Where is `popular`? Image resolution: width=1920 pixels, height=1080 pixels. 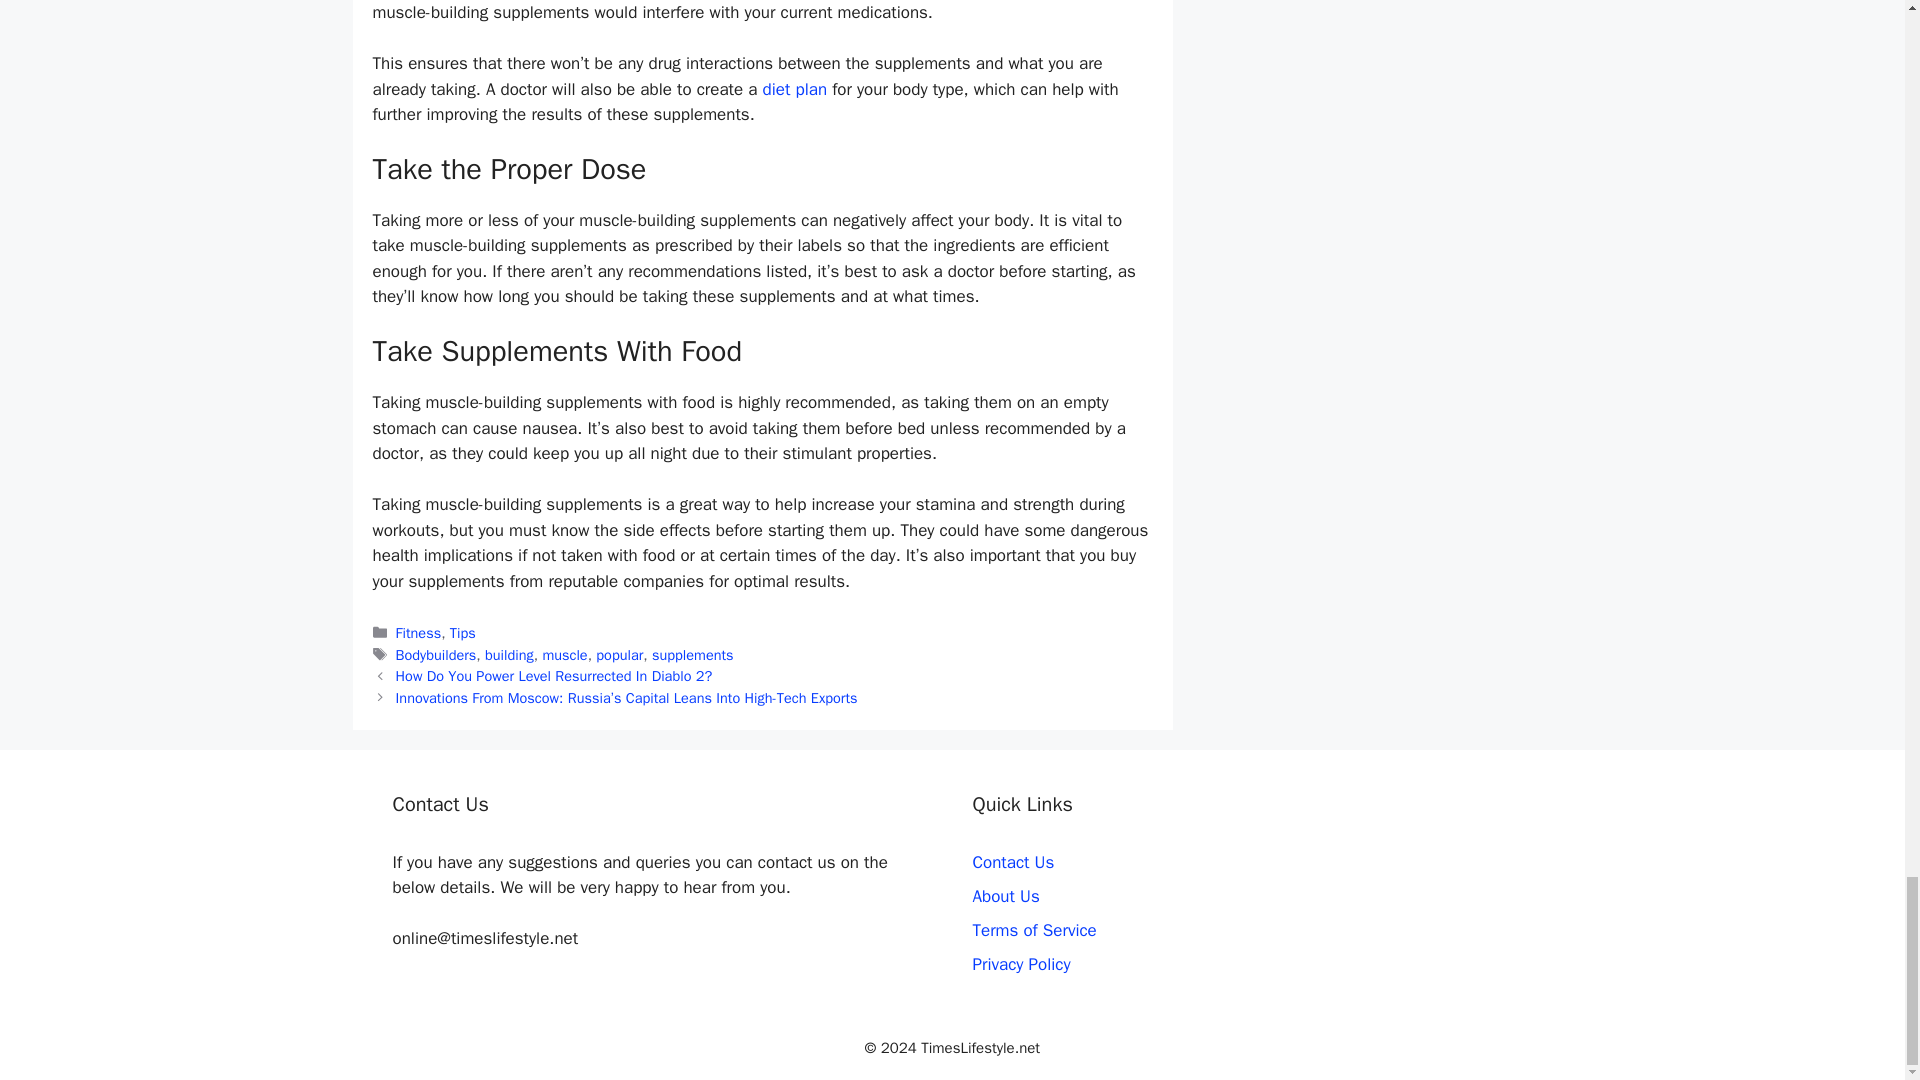
popular is located at coordinates (619, 654).